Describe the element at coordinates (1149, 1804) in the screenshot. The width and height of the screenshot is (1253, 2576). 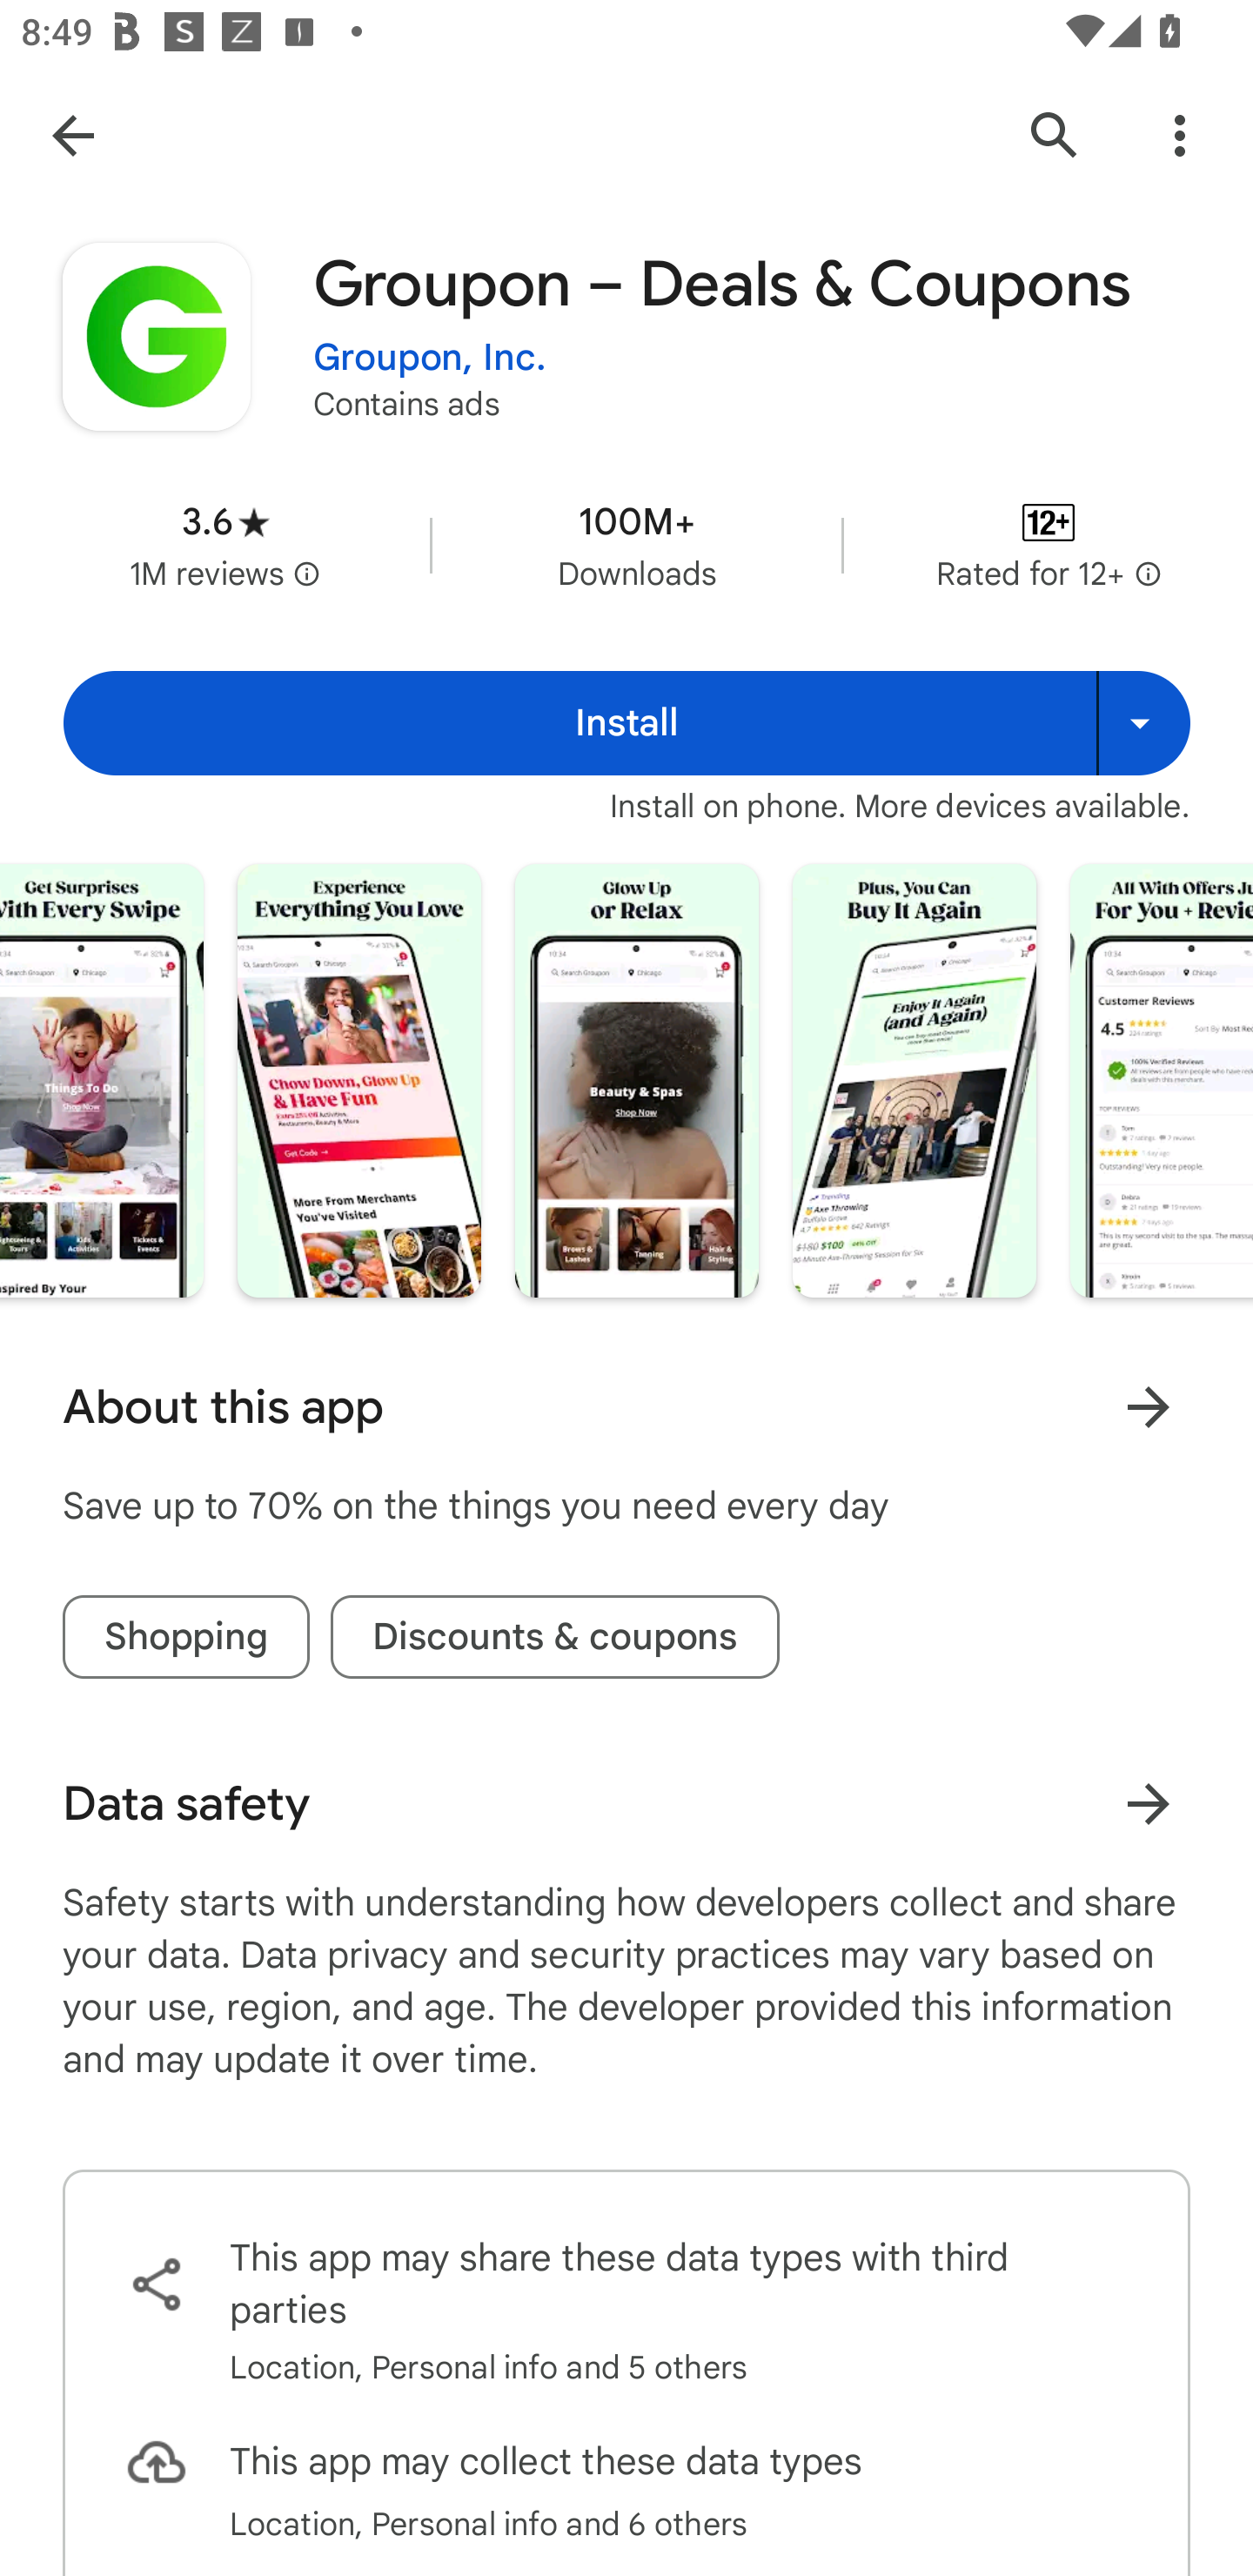
I see `Learn more about data safety` at that location.